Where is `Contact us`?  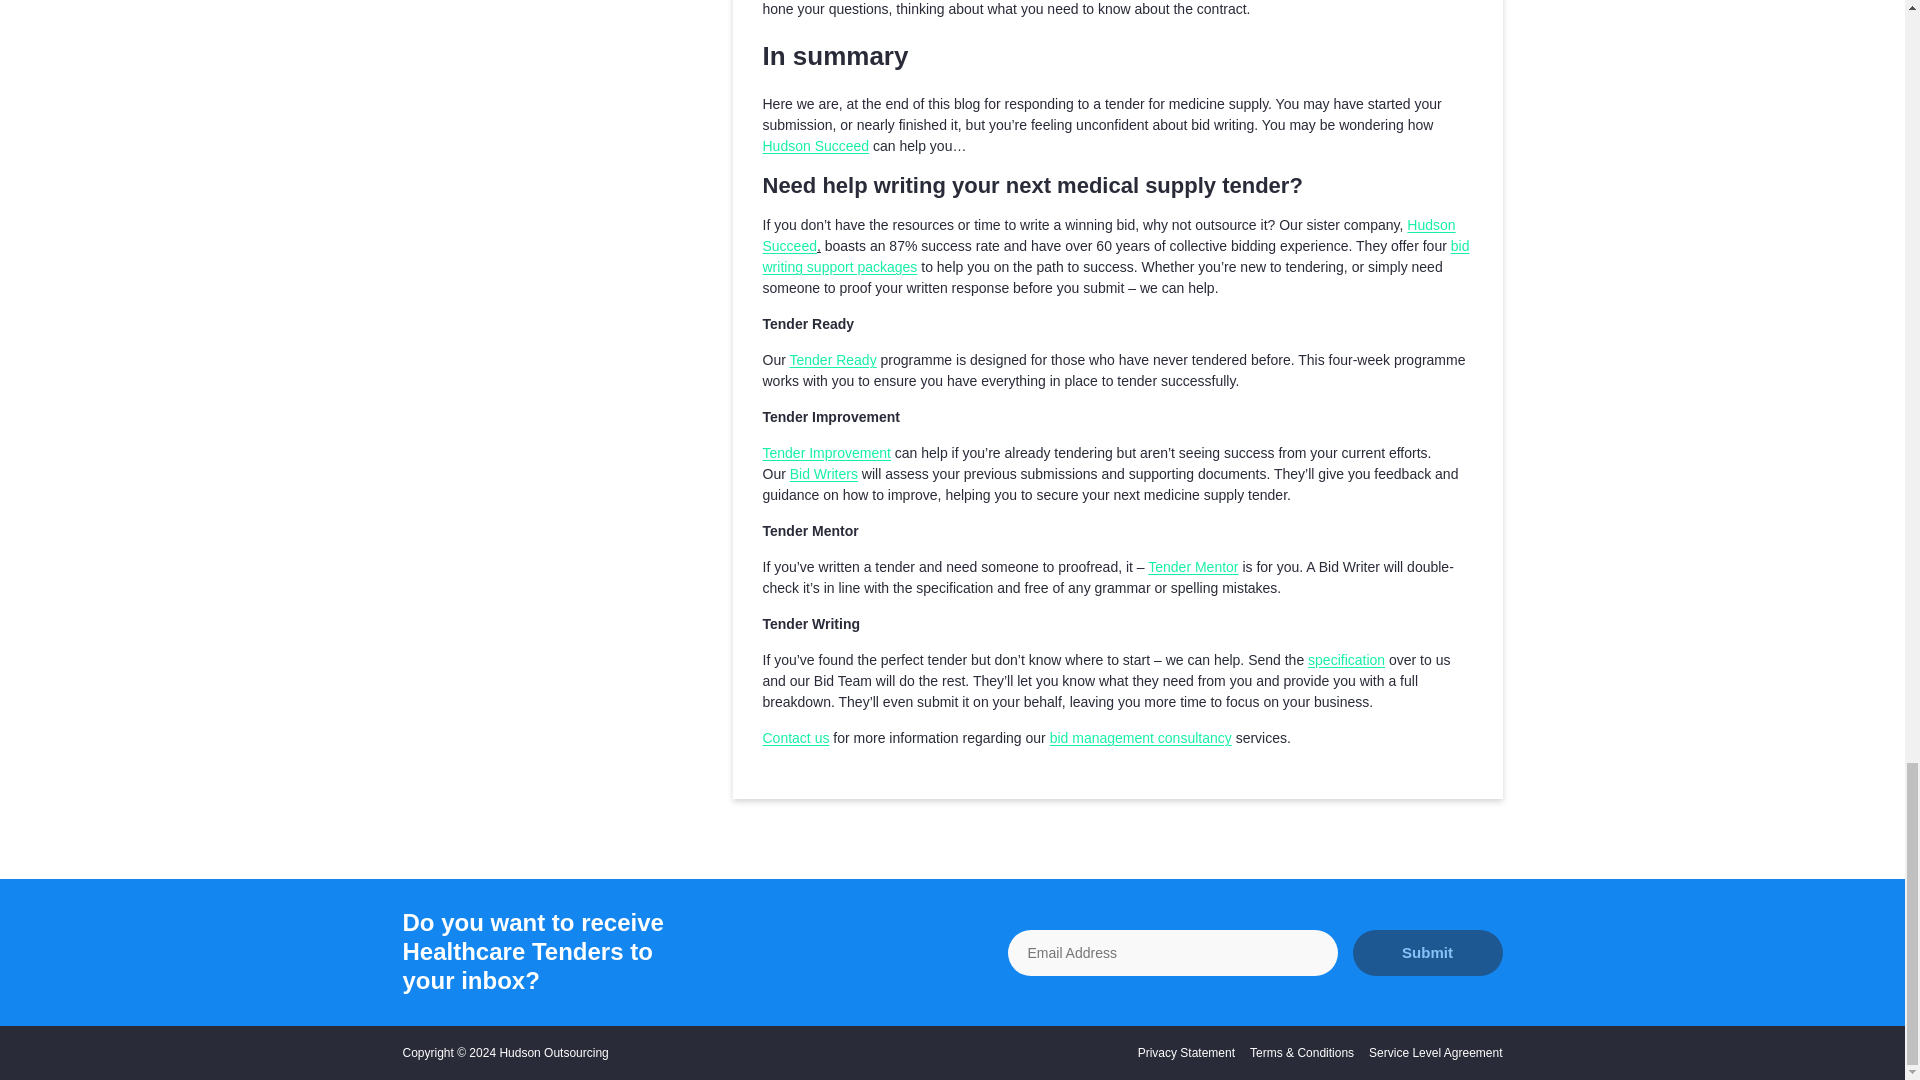
Contact us is located at coordinates (796, 738).